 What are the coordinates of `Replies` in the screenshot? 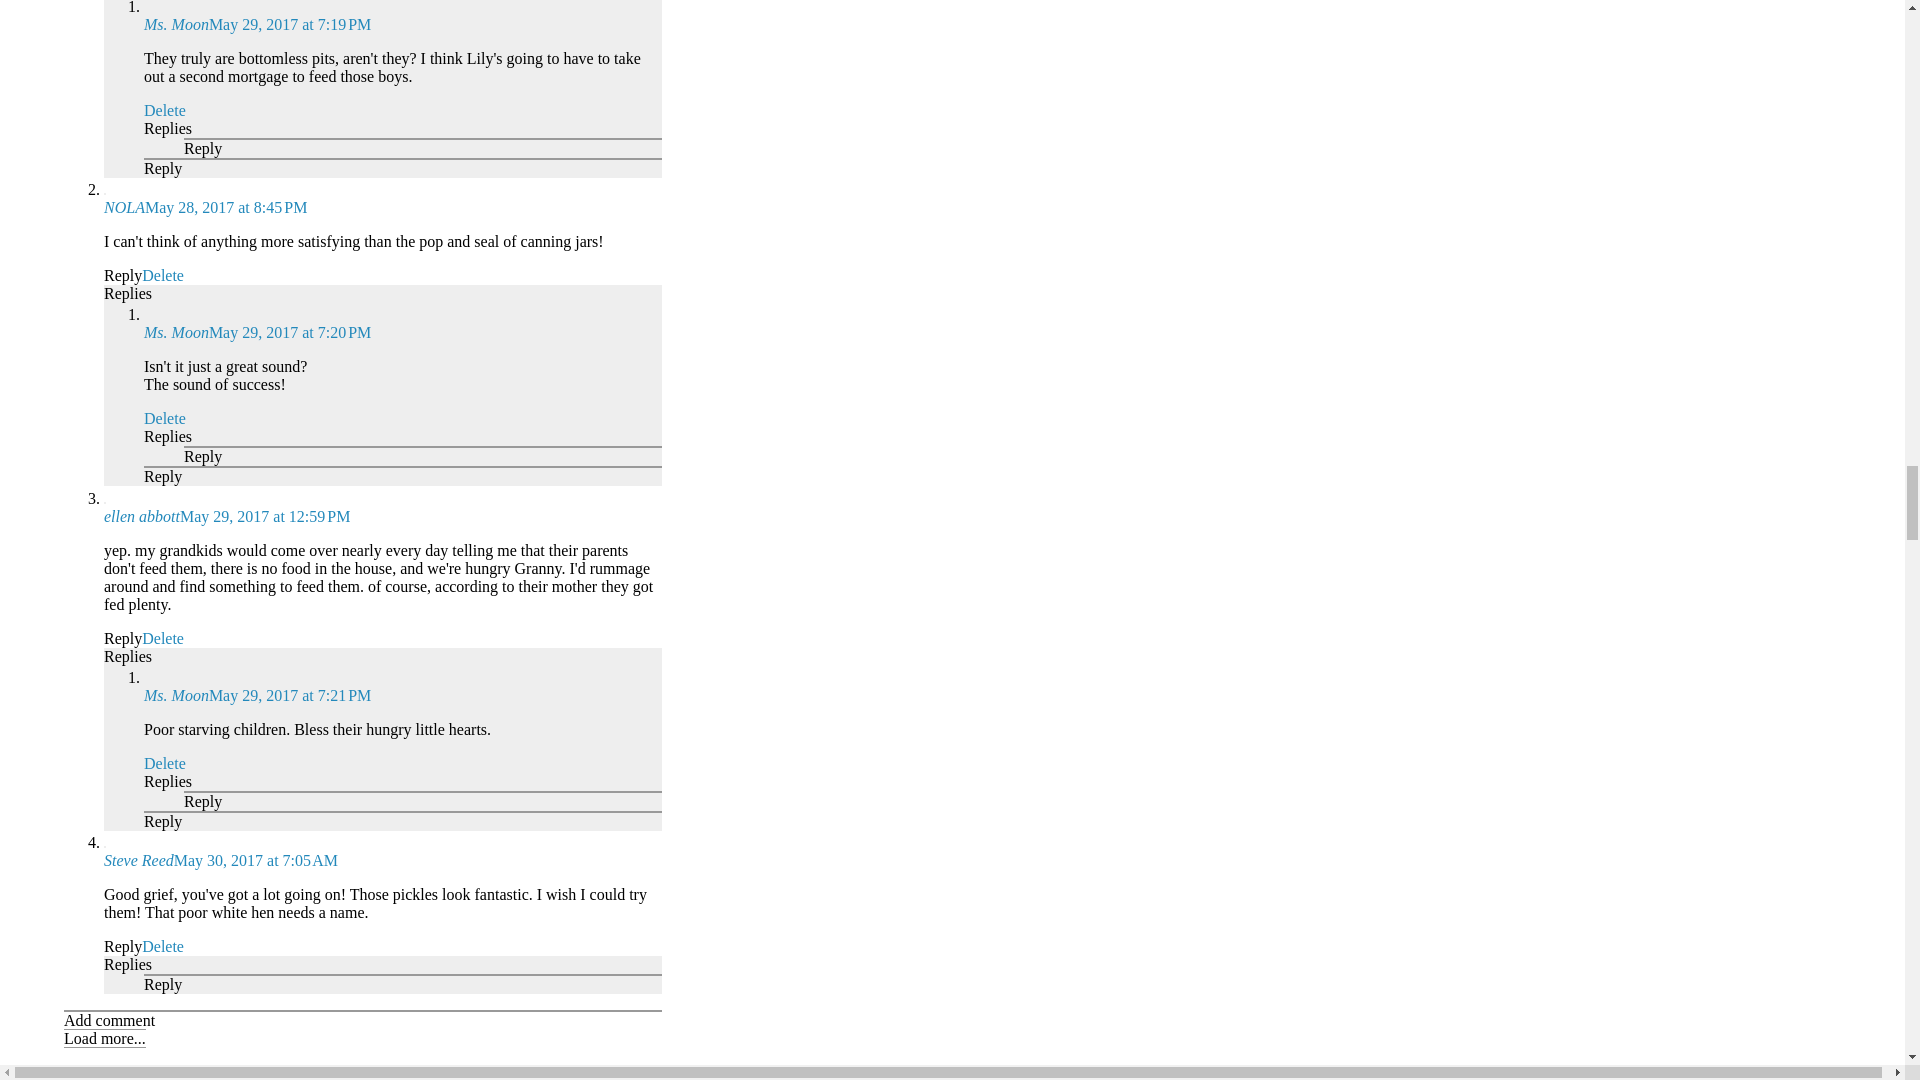 It's located at (127, 294).